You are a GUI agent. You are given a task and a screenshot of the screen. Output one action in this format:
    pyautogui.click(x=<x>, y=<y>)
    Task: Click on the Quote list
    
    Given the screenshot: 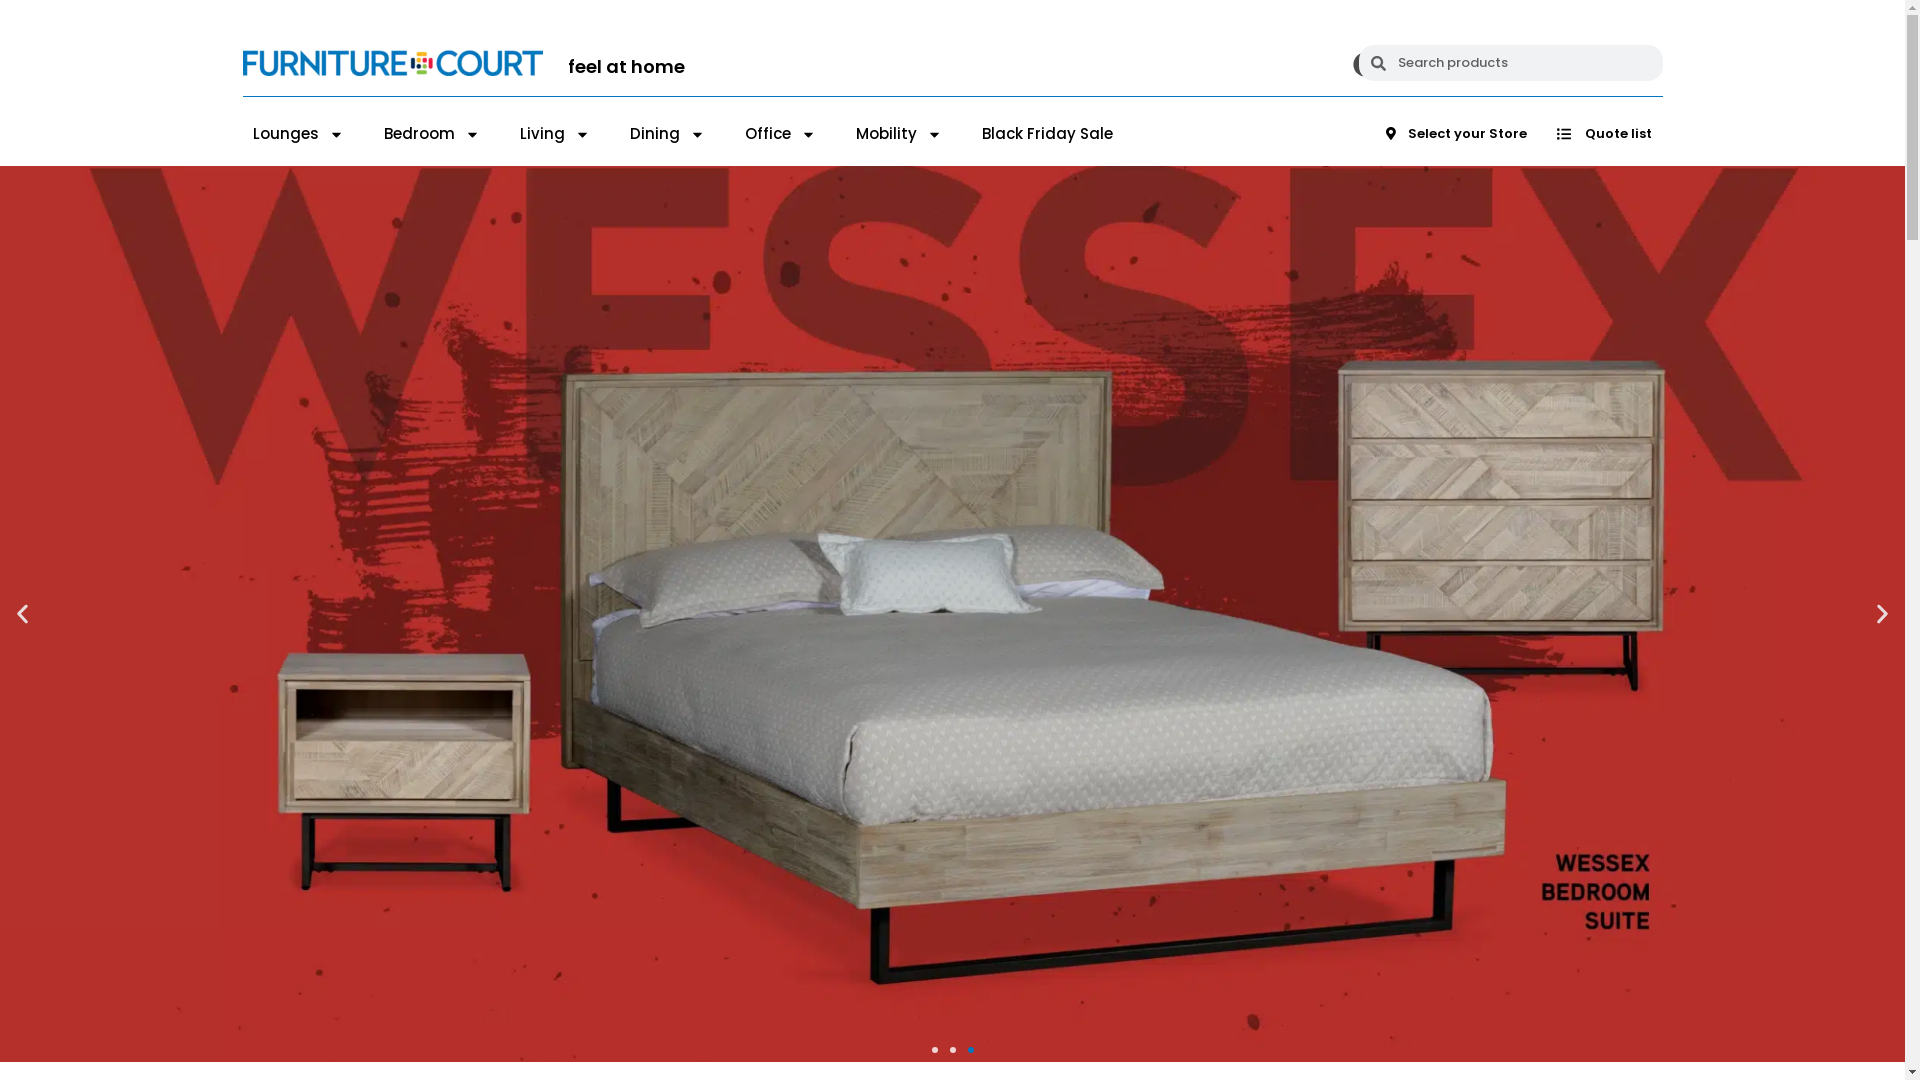 What is the action you would take?
    pyautogui.click(x=1604, y=134)
    